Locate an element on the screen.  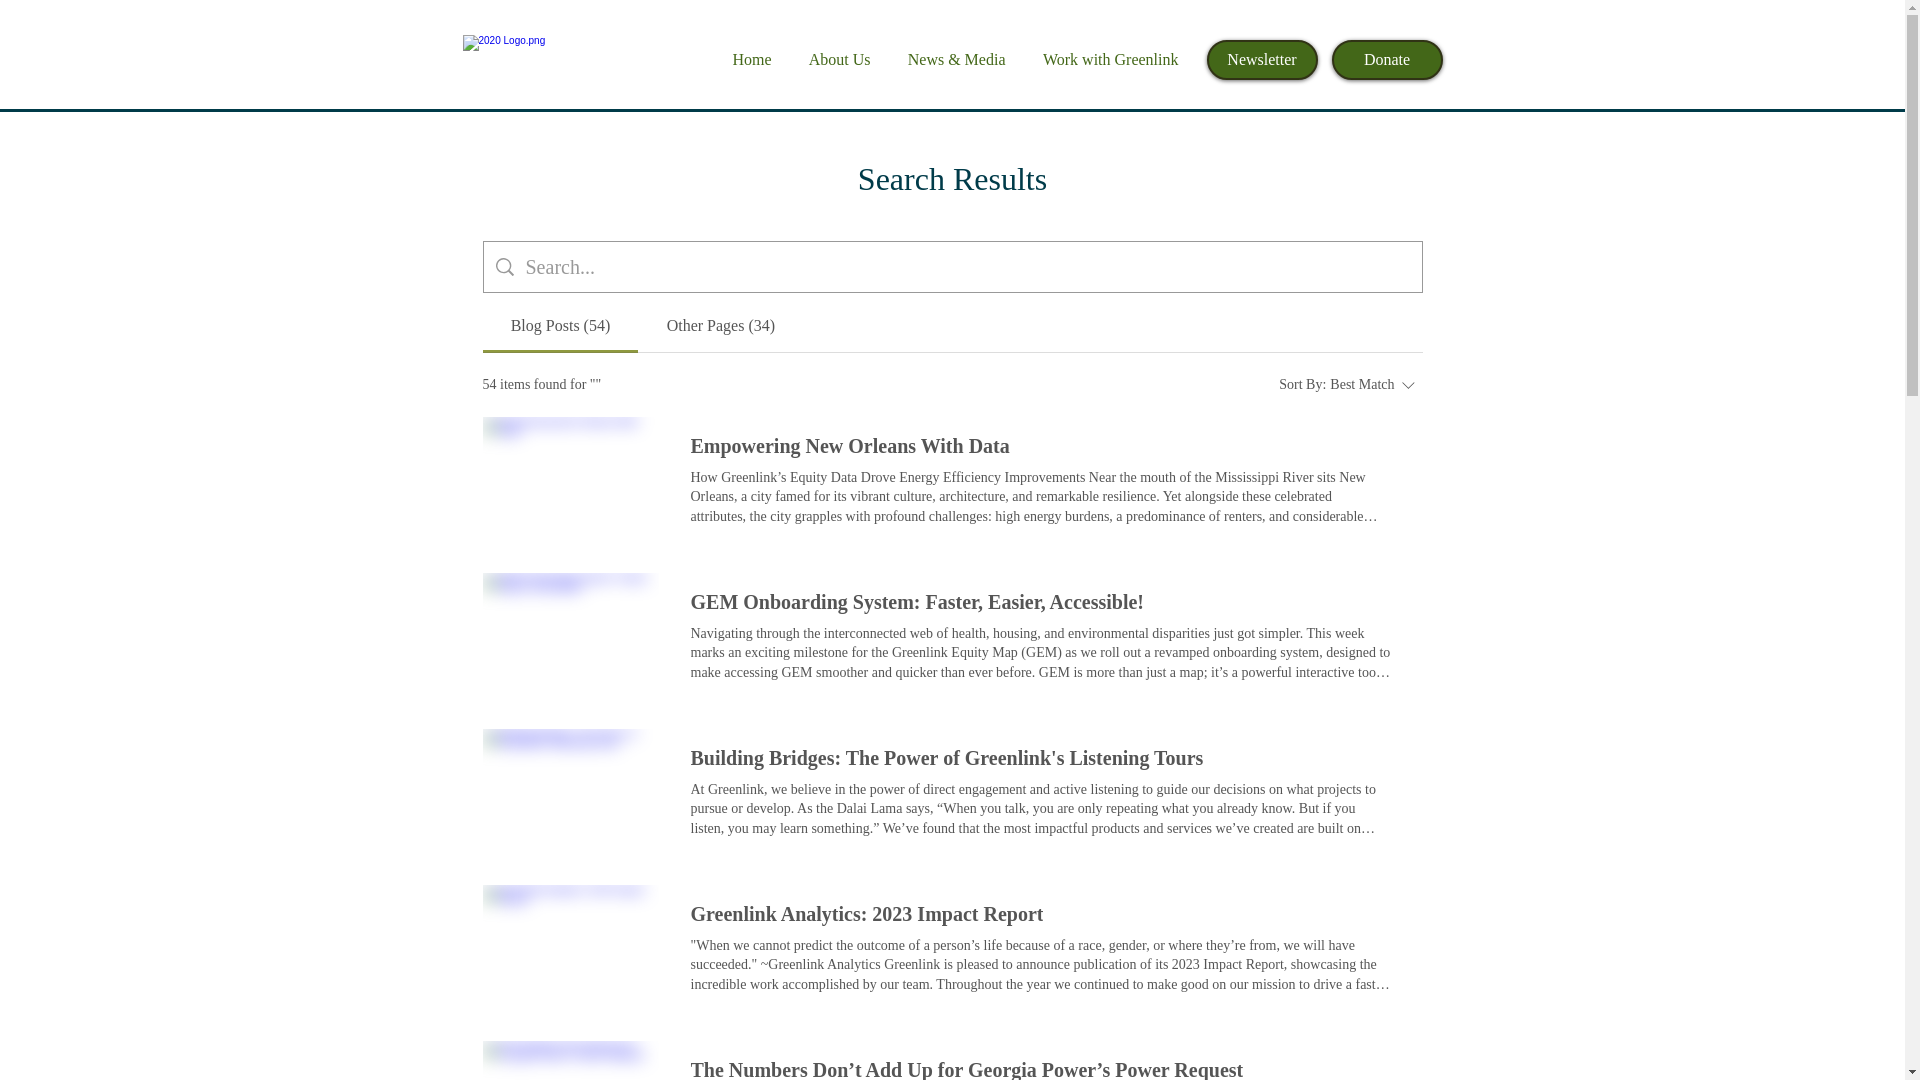
Work with Greenlink is located at coordinates (1106, 59).